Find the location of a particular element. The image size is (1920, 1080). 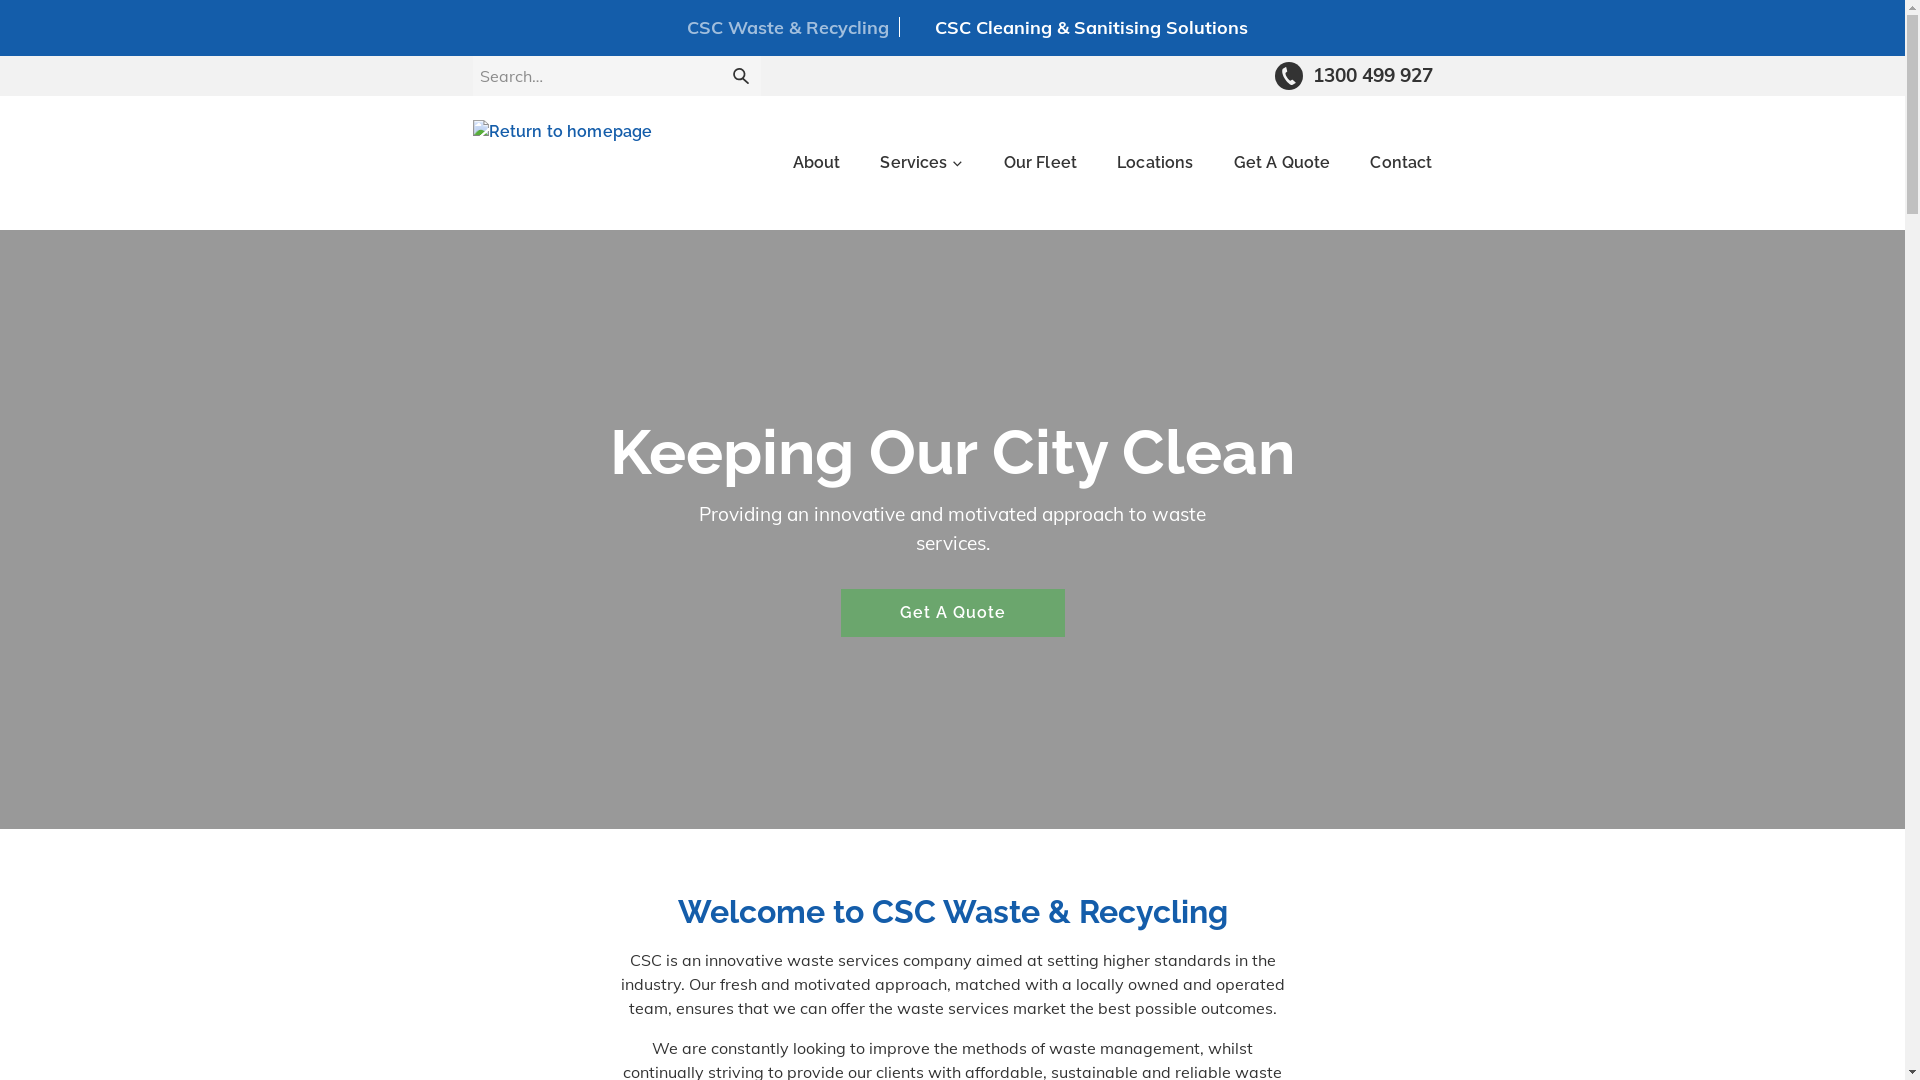

Our Fleet is located at coordinates (1040, 162).